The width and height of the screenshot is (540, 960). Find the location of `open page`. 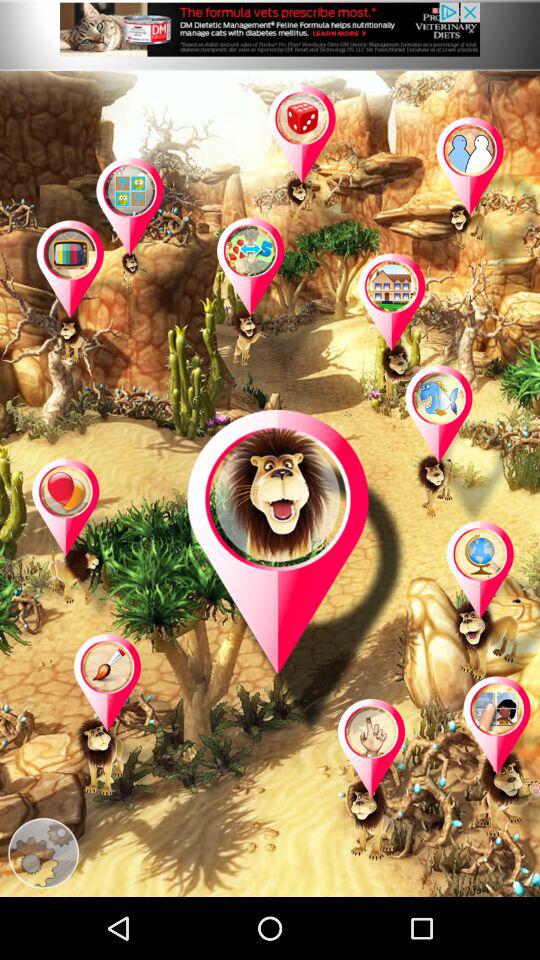

open page is located at coordinates (298, 573).